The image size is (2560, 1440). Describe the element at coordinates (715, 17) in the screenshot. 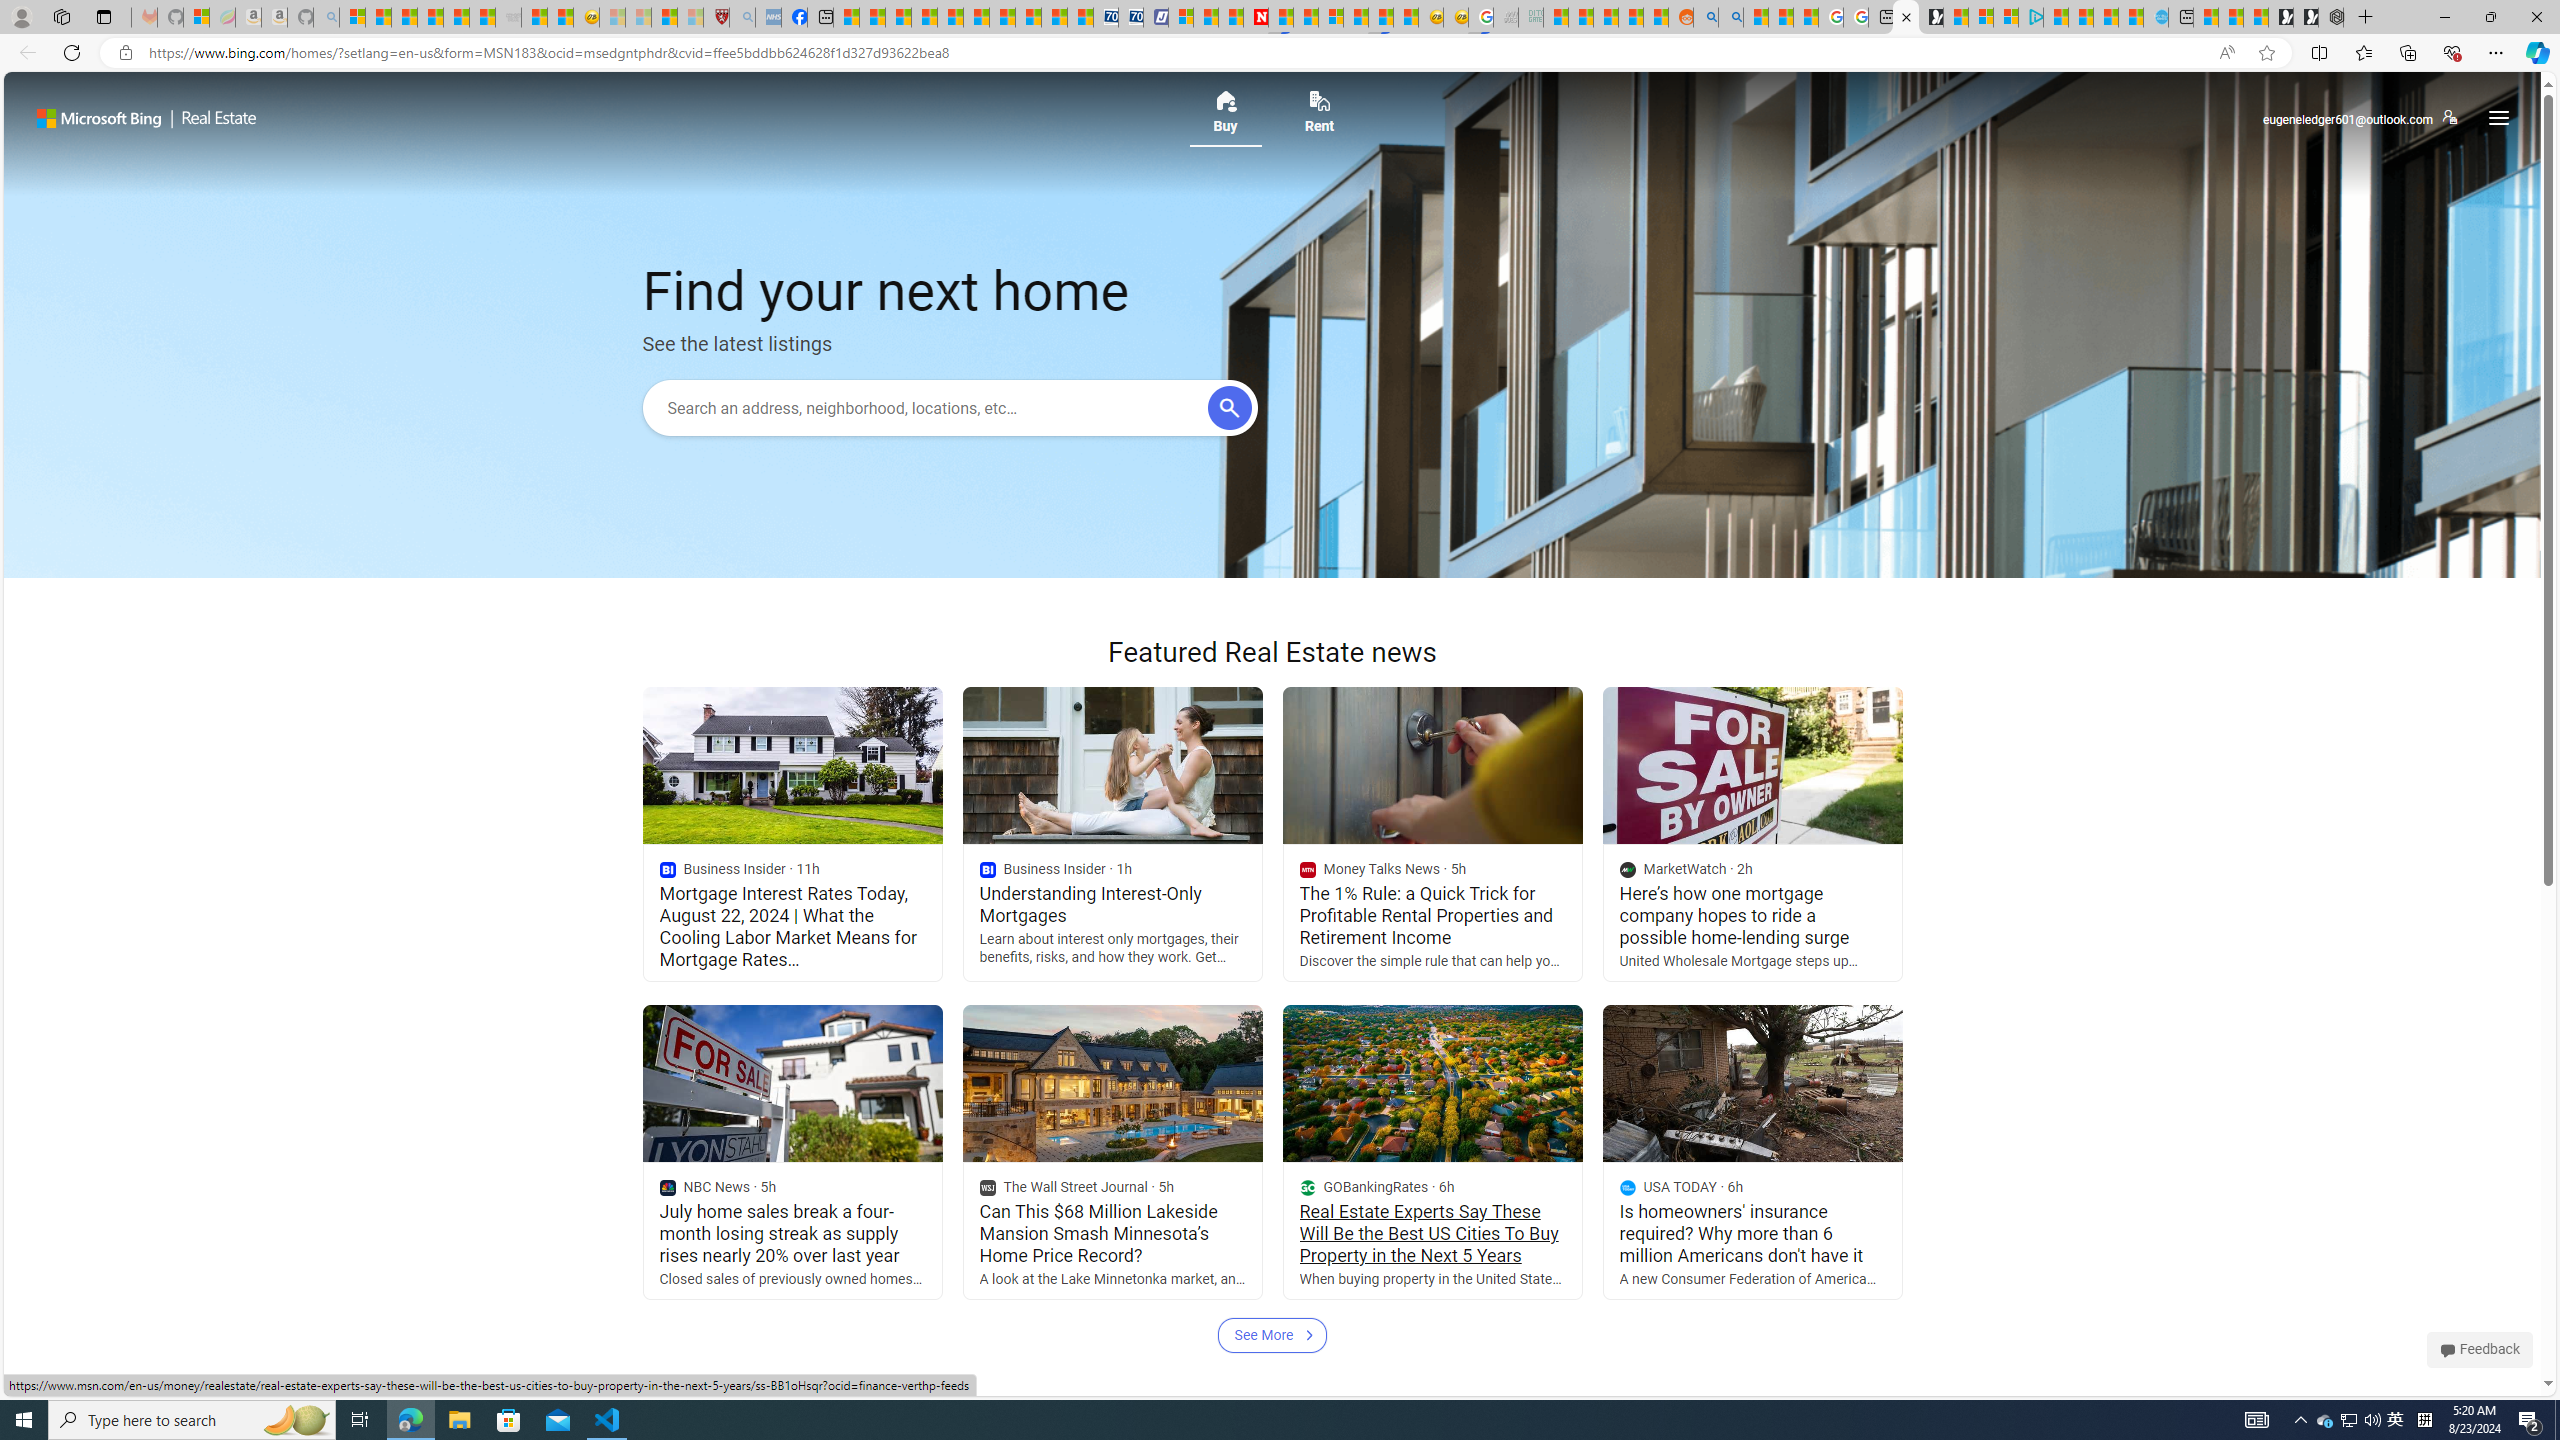

I see `Robert H. Shmerling, MD - Harvard Health` at that location.